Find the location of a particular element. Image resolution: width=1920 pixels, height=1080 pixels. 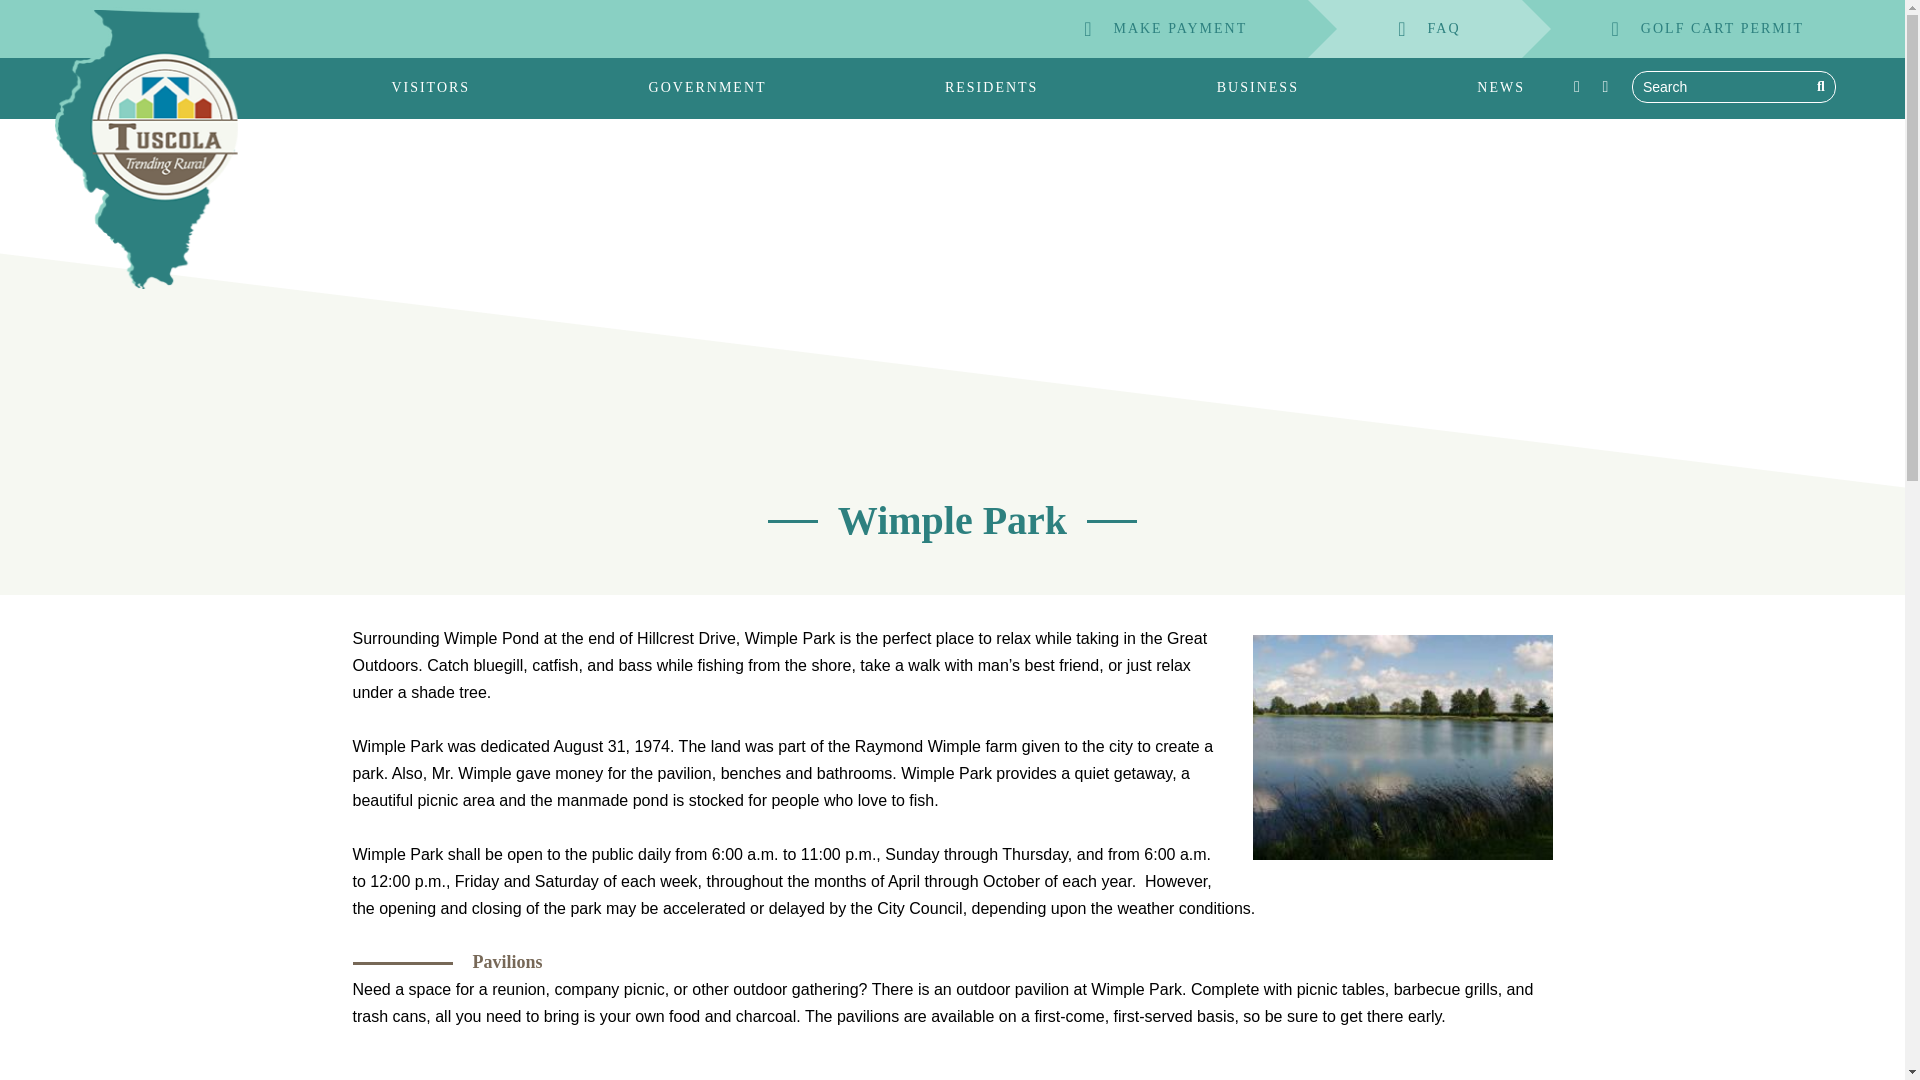

GOLF CART PERMIT is located at coordinates (1693, 29).